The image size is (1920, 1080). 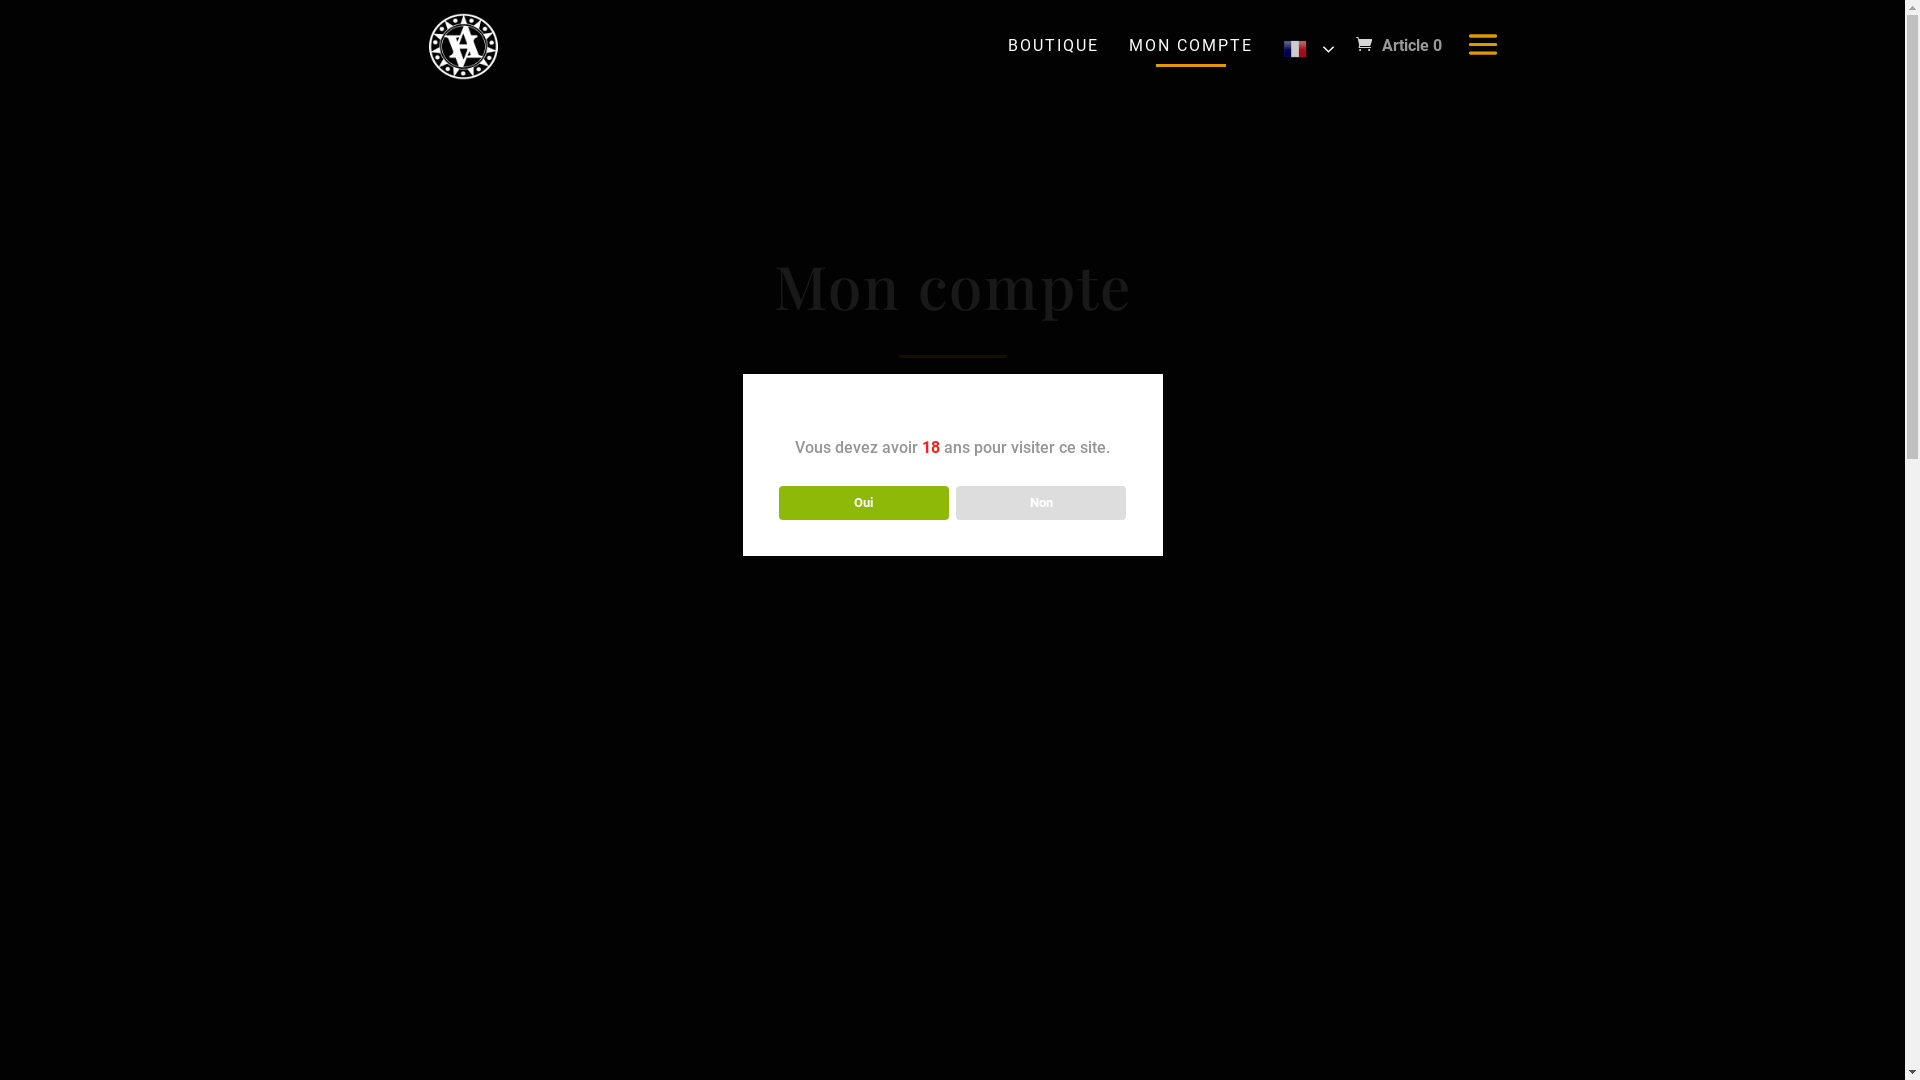 What do you see at coordinates (1191, 46) in the screenshot?
I see `MON COMPTE` at bounding box center [1191, 46].